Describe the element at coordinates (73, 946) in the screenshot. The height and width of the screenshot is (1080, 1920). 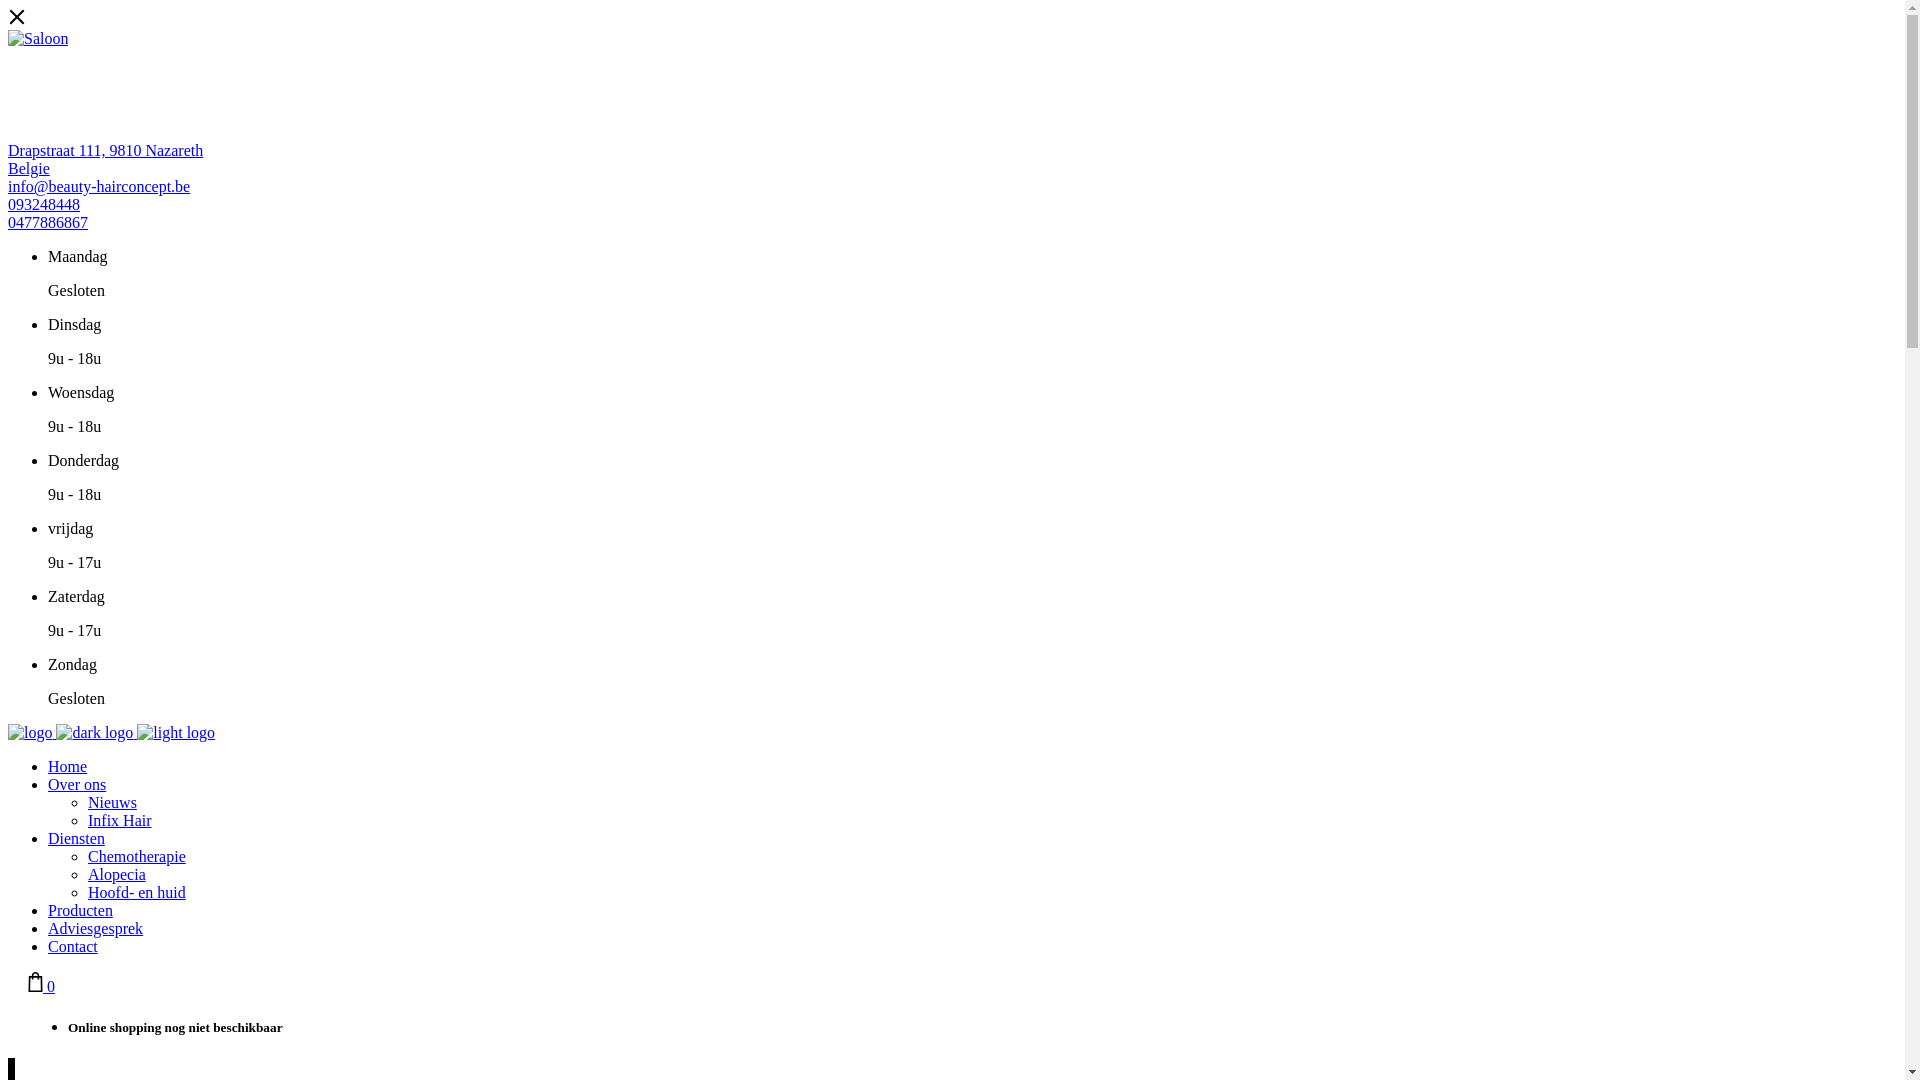
I see `Contact` at that location.